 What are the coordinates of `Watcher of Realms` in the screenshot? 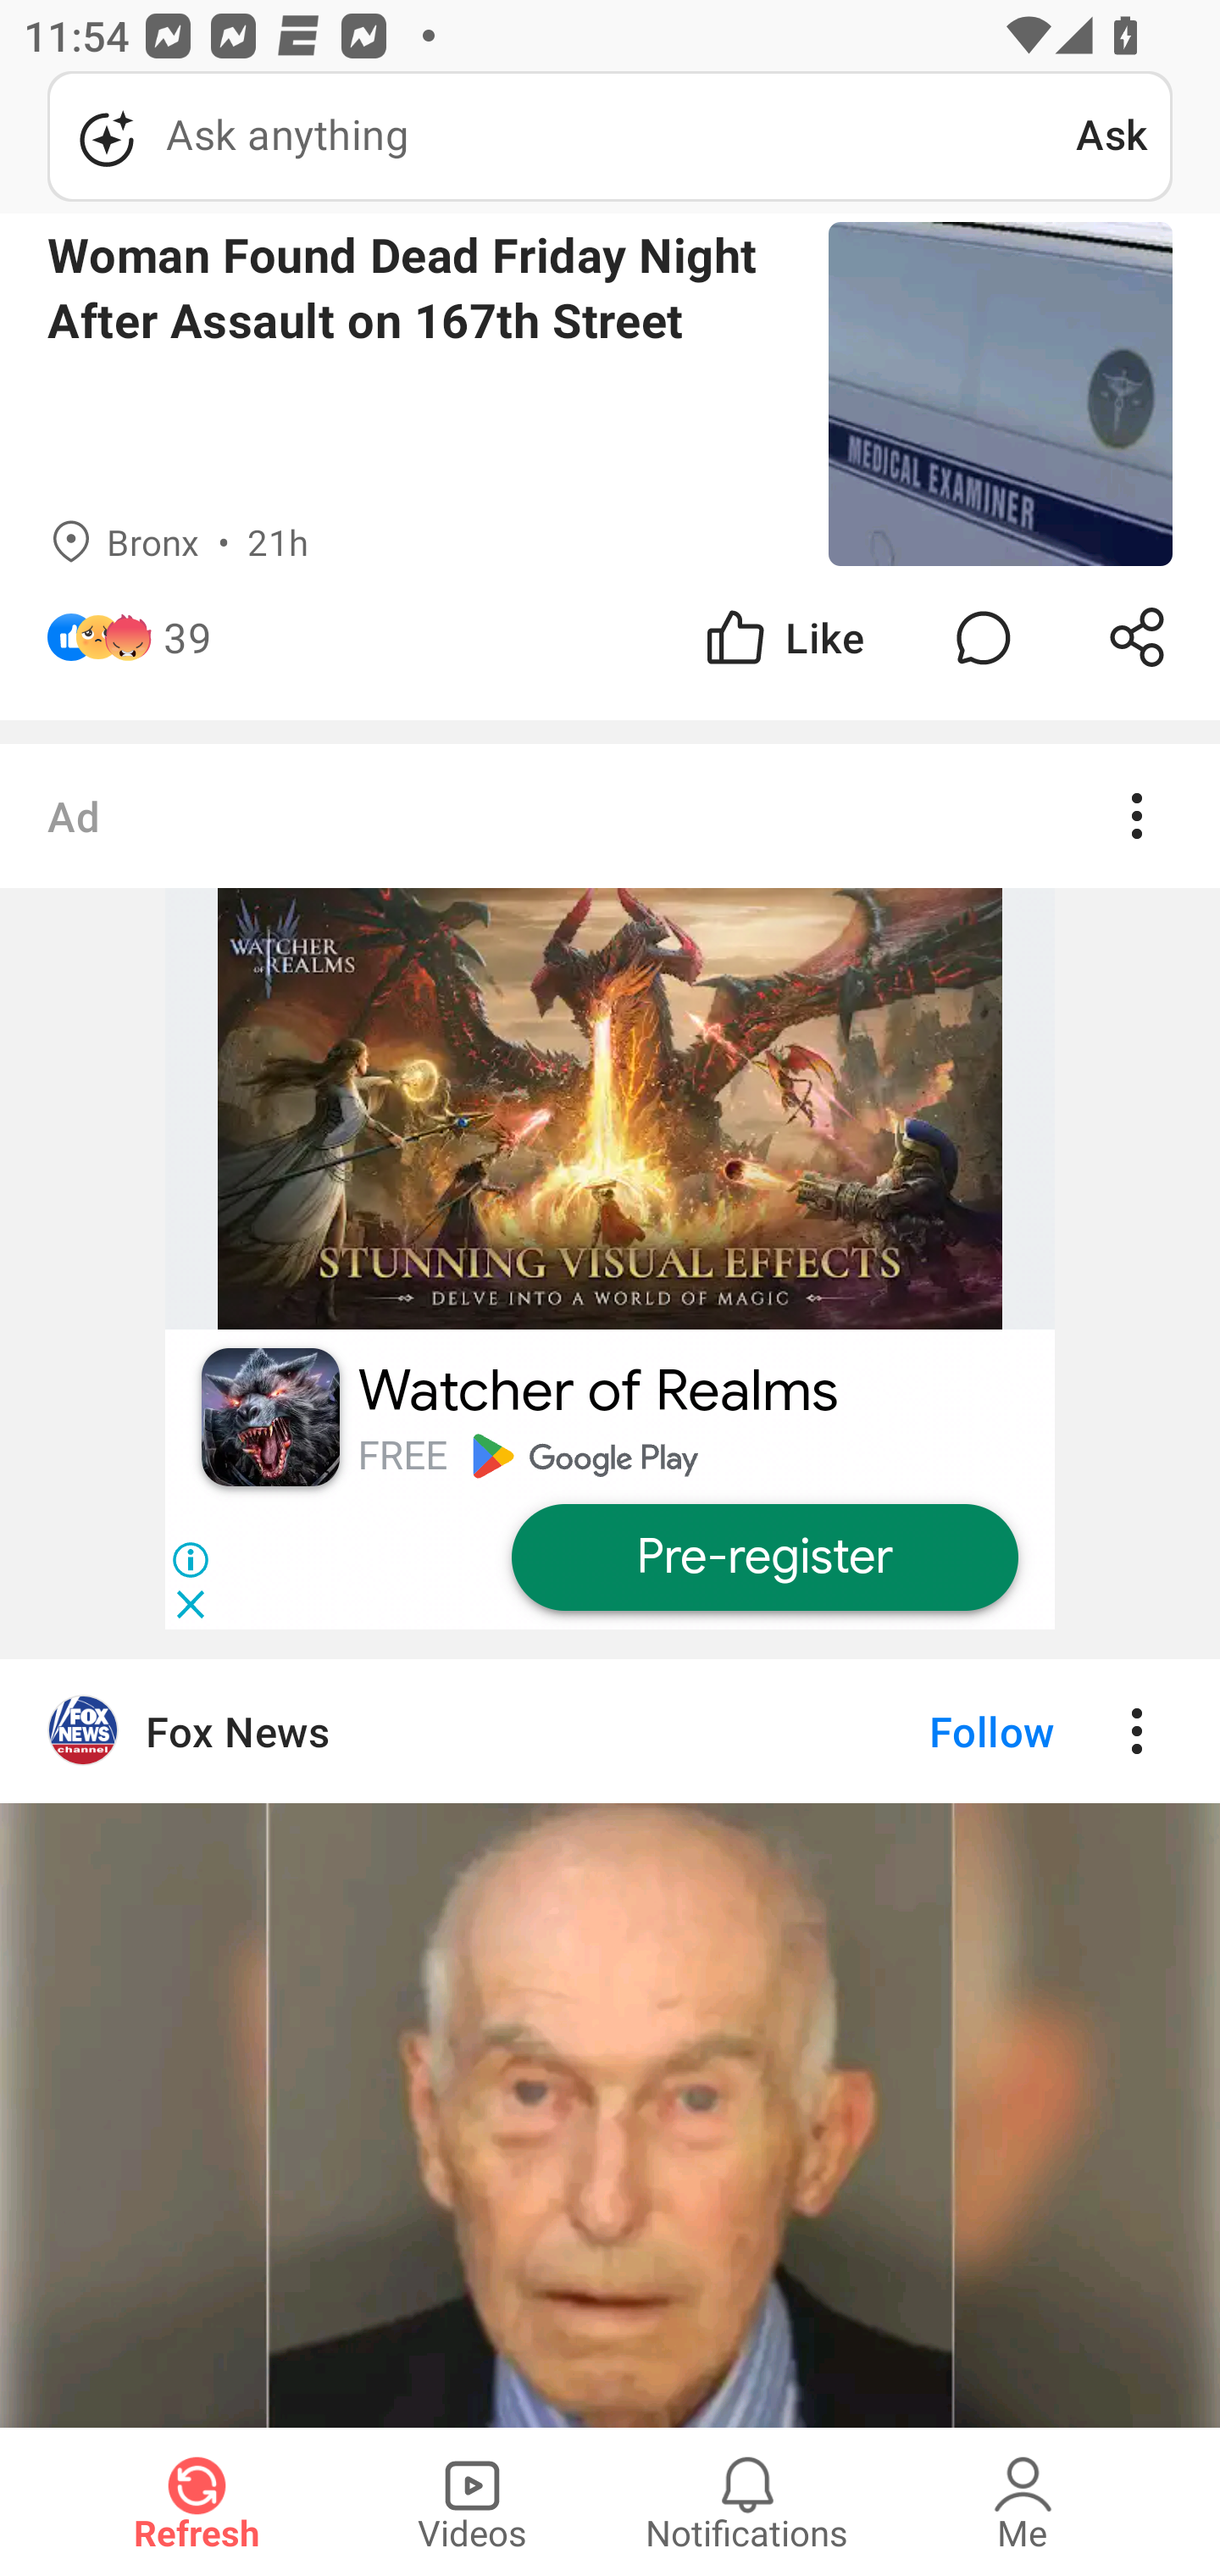 It's located at (598, 1391).